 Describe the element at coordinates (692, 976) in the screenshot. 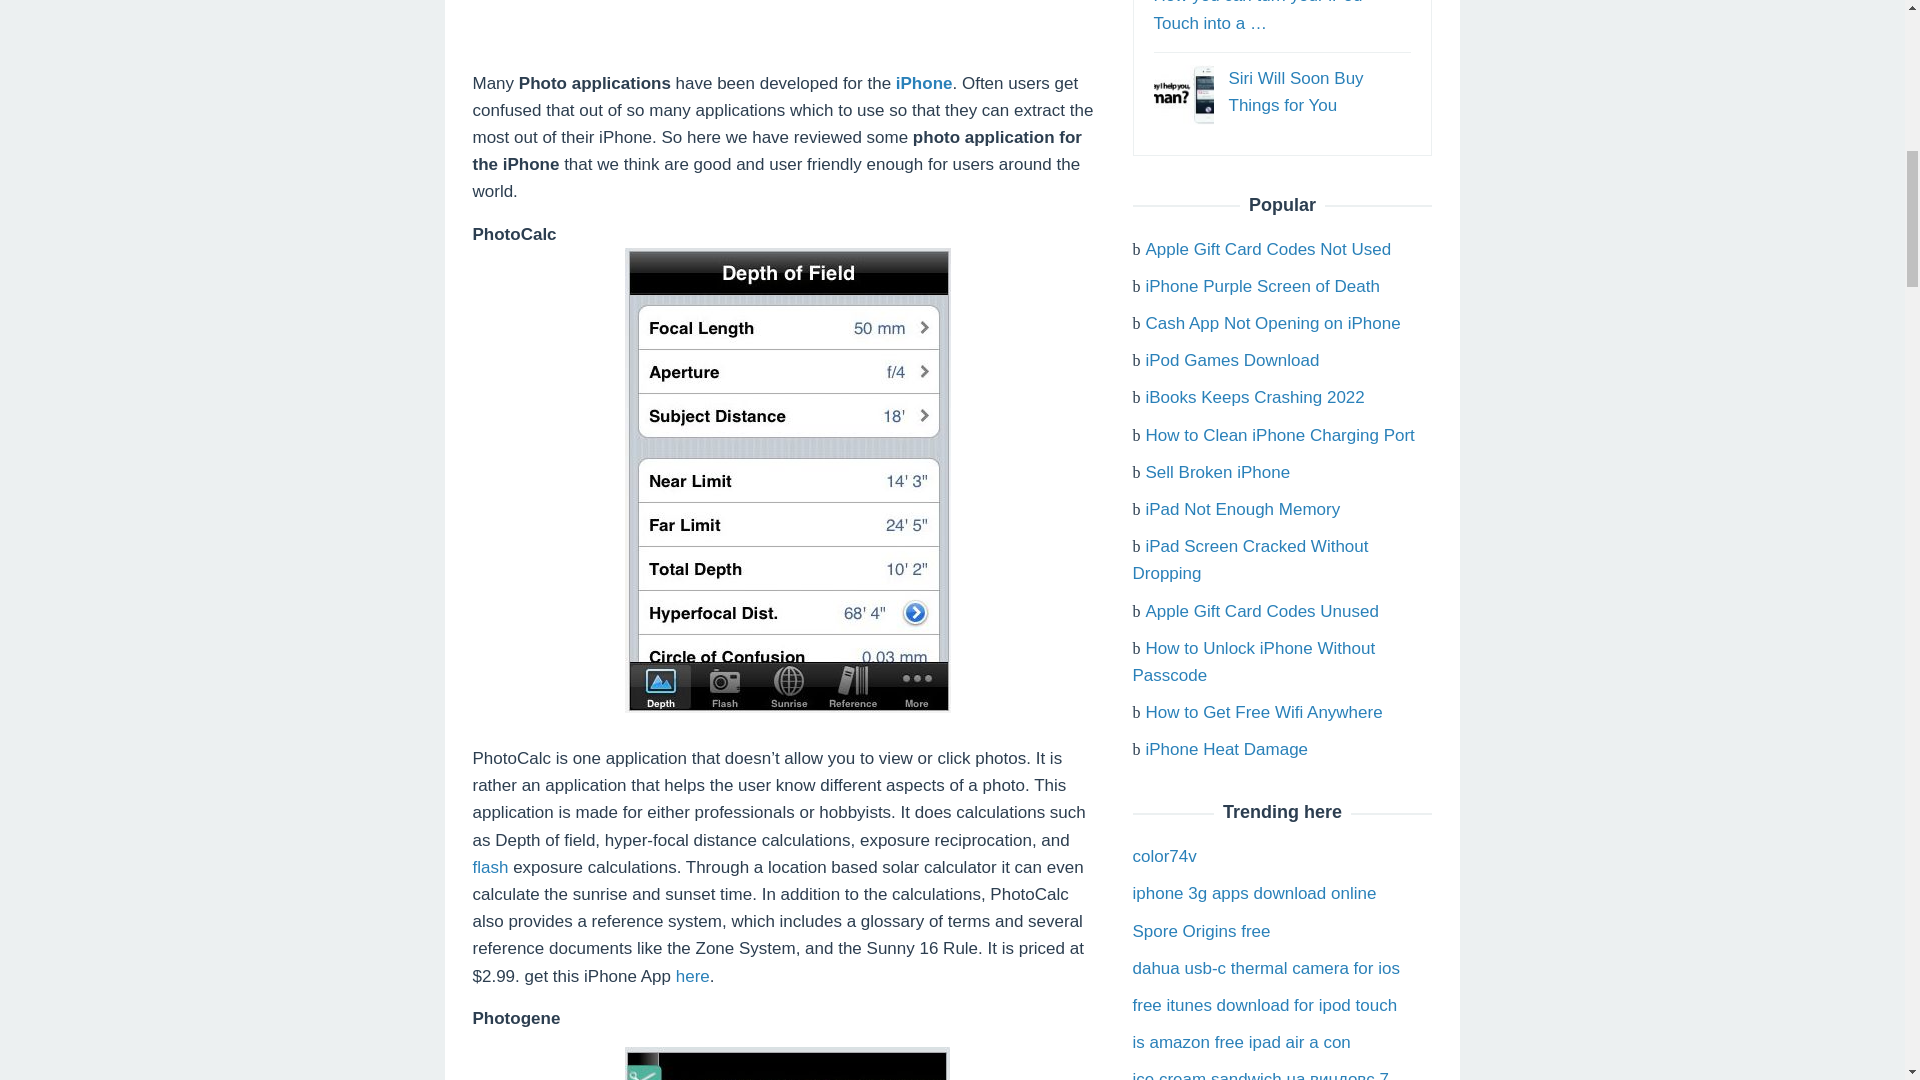

I see `here` at that location.